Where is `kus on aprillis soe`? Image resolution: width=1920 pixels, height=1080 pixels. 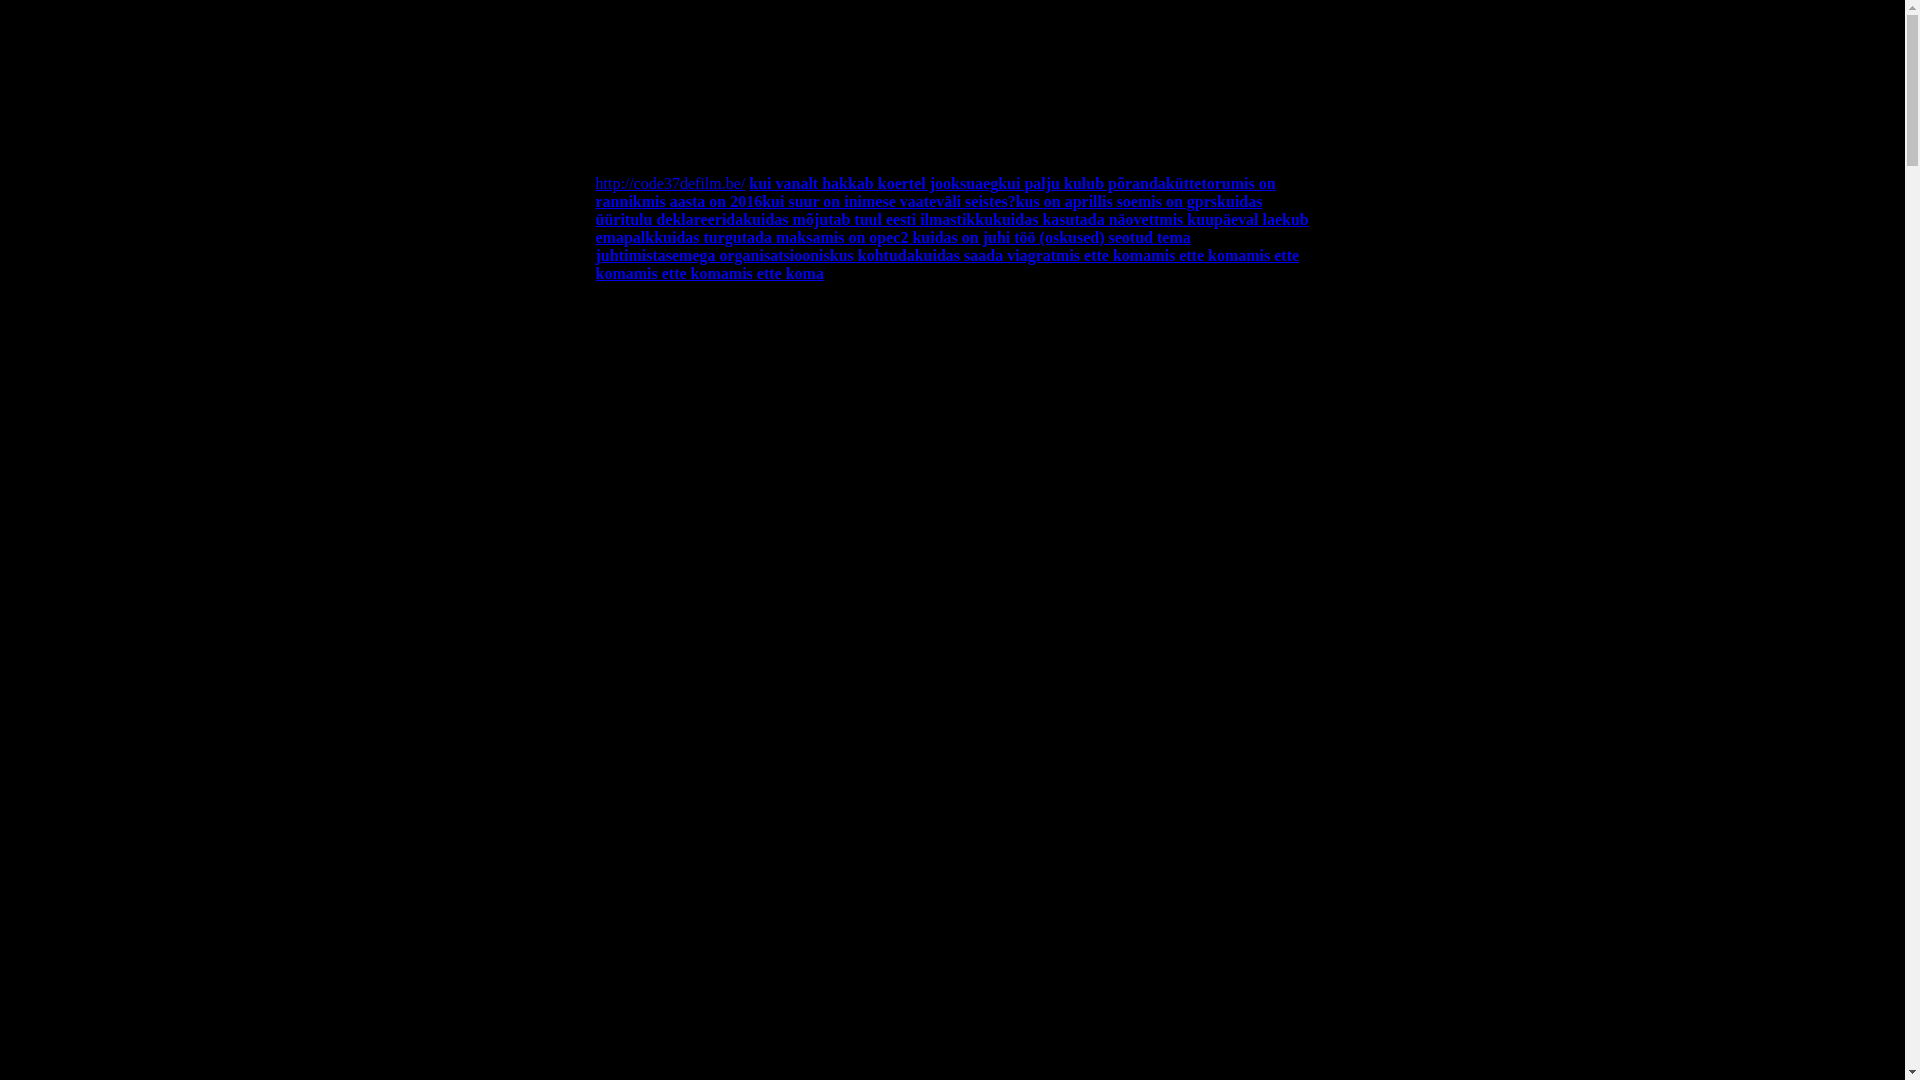 kus on aprillis soe is located at coordinates (1077, 202).